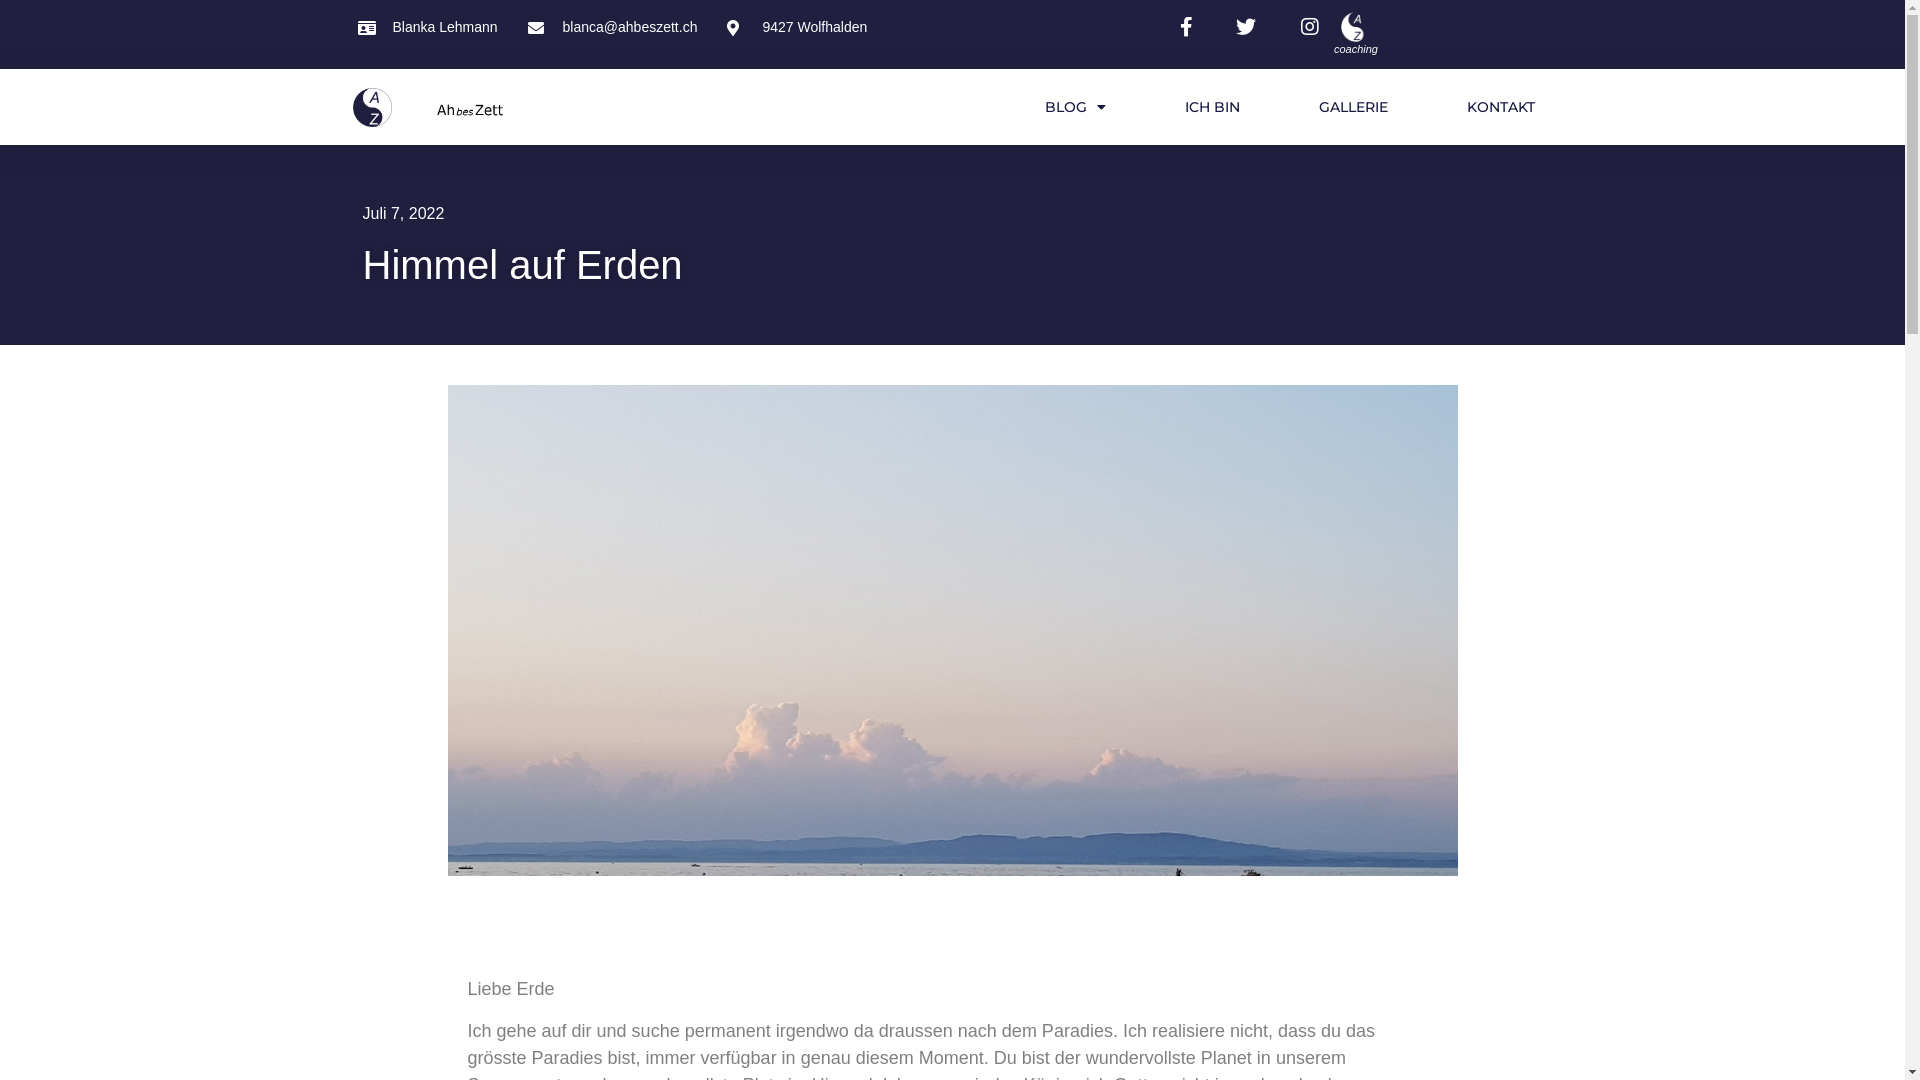 This screenshot has height=1080, width=1920. Describe the element at coordinates (1212, 107) in the screenshot. I see `ICH BIN` at that location.